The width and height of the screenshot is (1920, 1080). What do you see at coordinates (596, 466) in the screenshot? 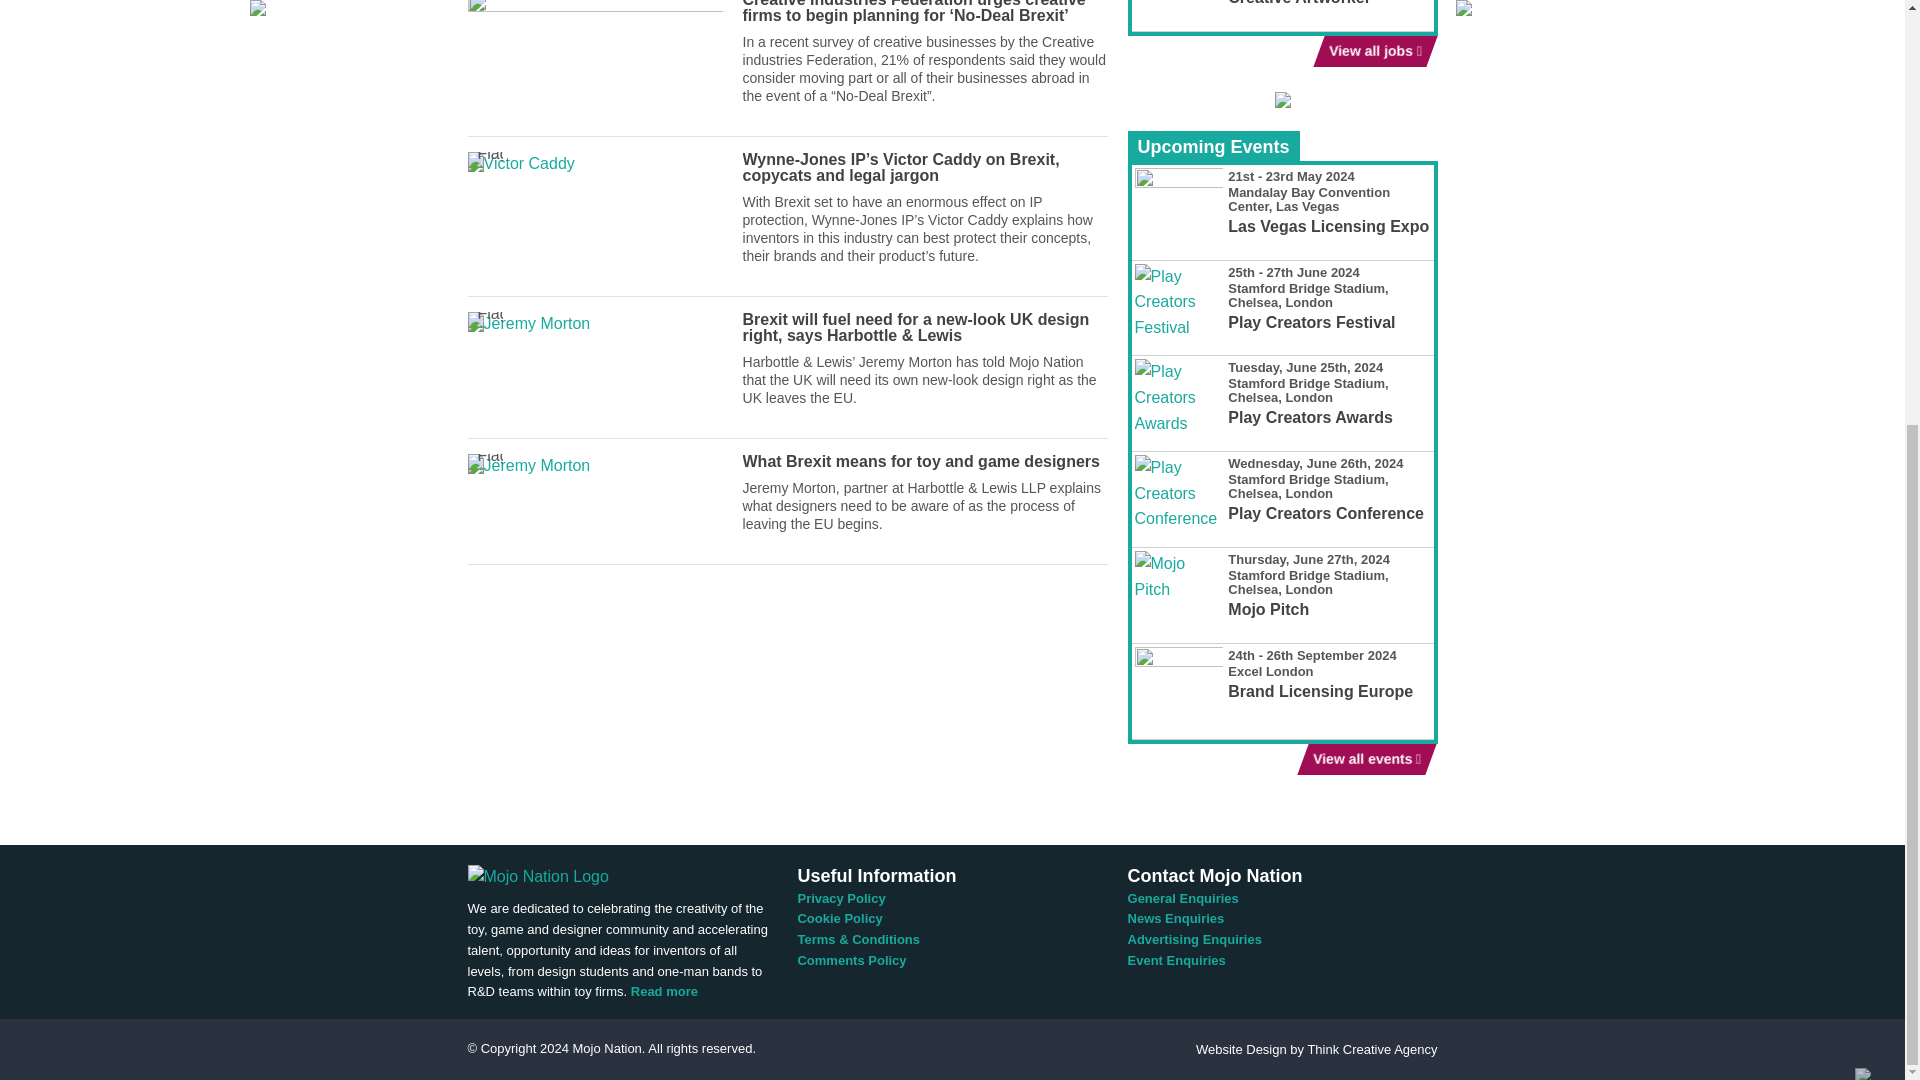
I see `What Brexit means for toy and game designers` at bounding box center [596, 466].